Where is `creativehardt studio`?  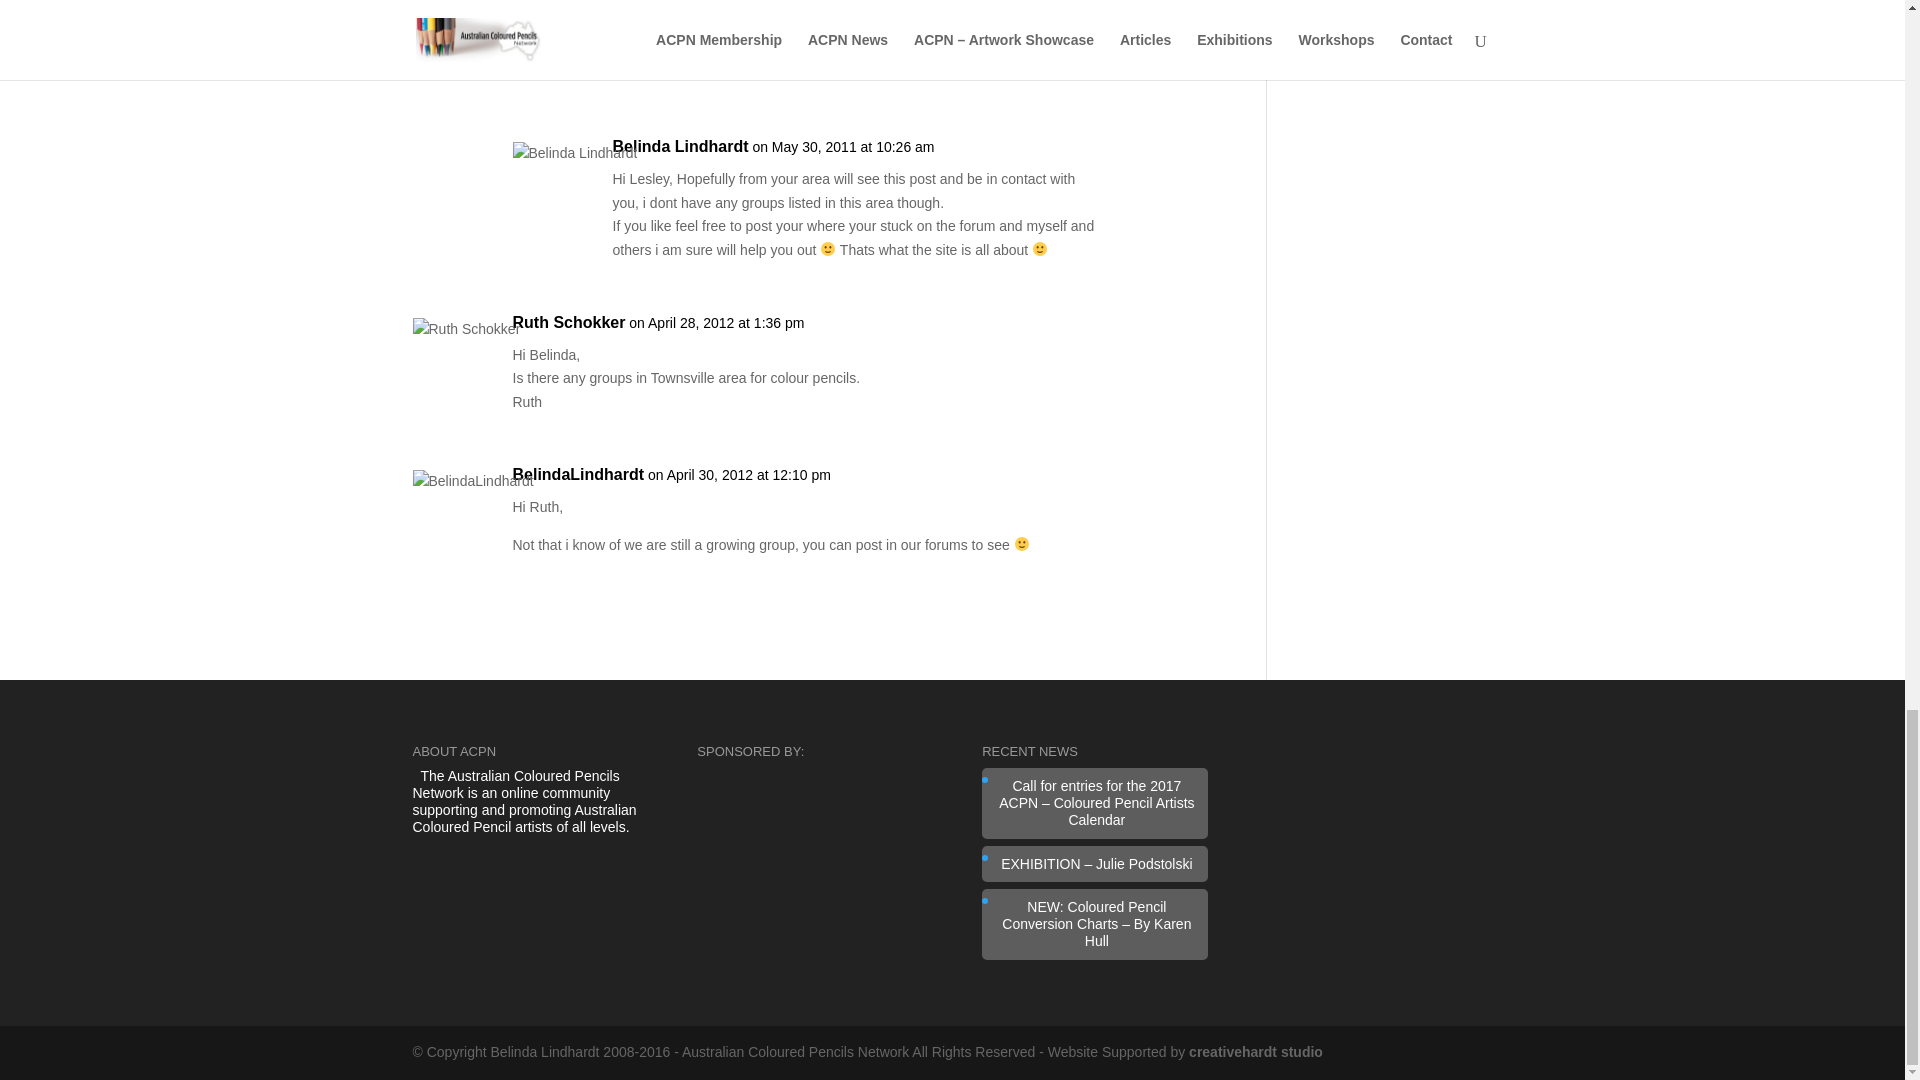
creativehardt studio is located at coordinates (1255, 1052).